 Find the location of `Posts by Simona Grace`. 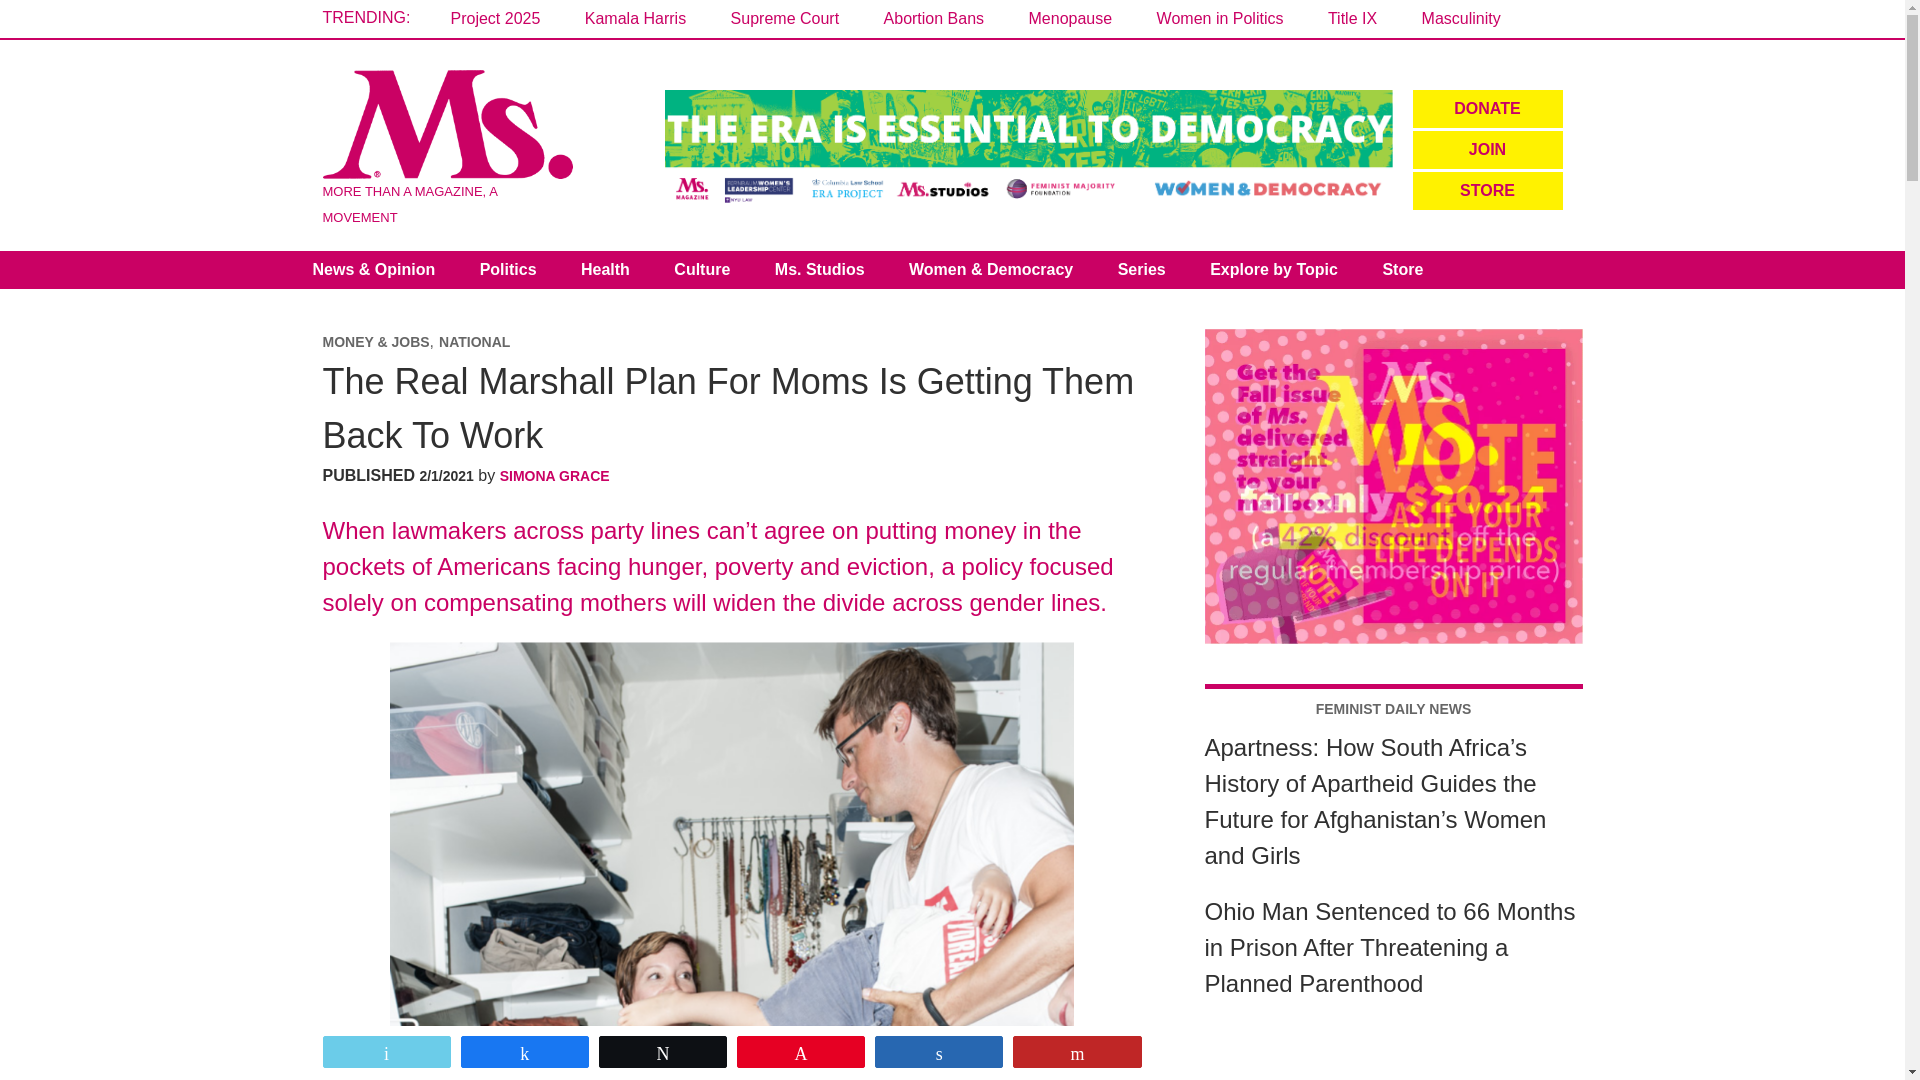

Posts by Simona Grace is located at coordinates (554, 475).